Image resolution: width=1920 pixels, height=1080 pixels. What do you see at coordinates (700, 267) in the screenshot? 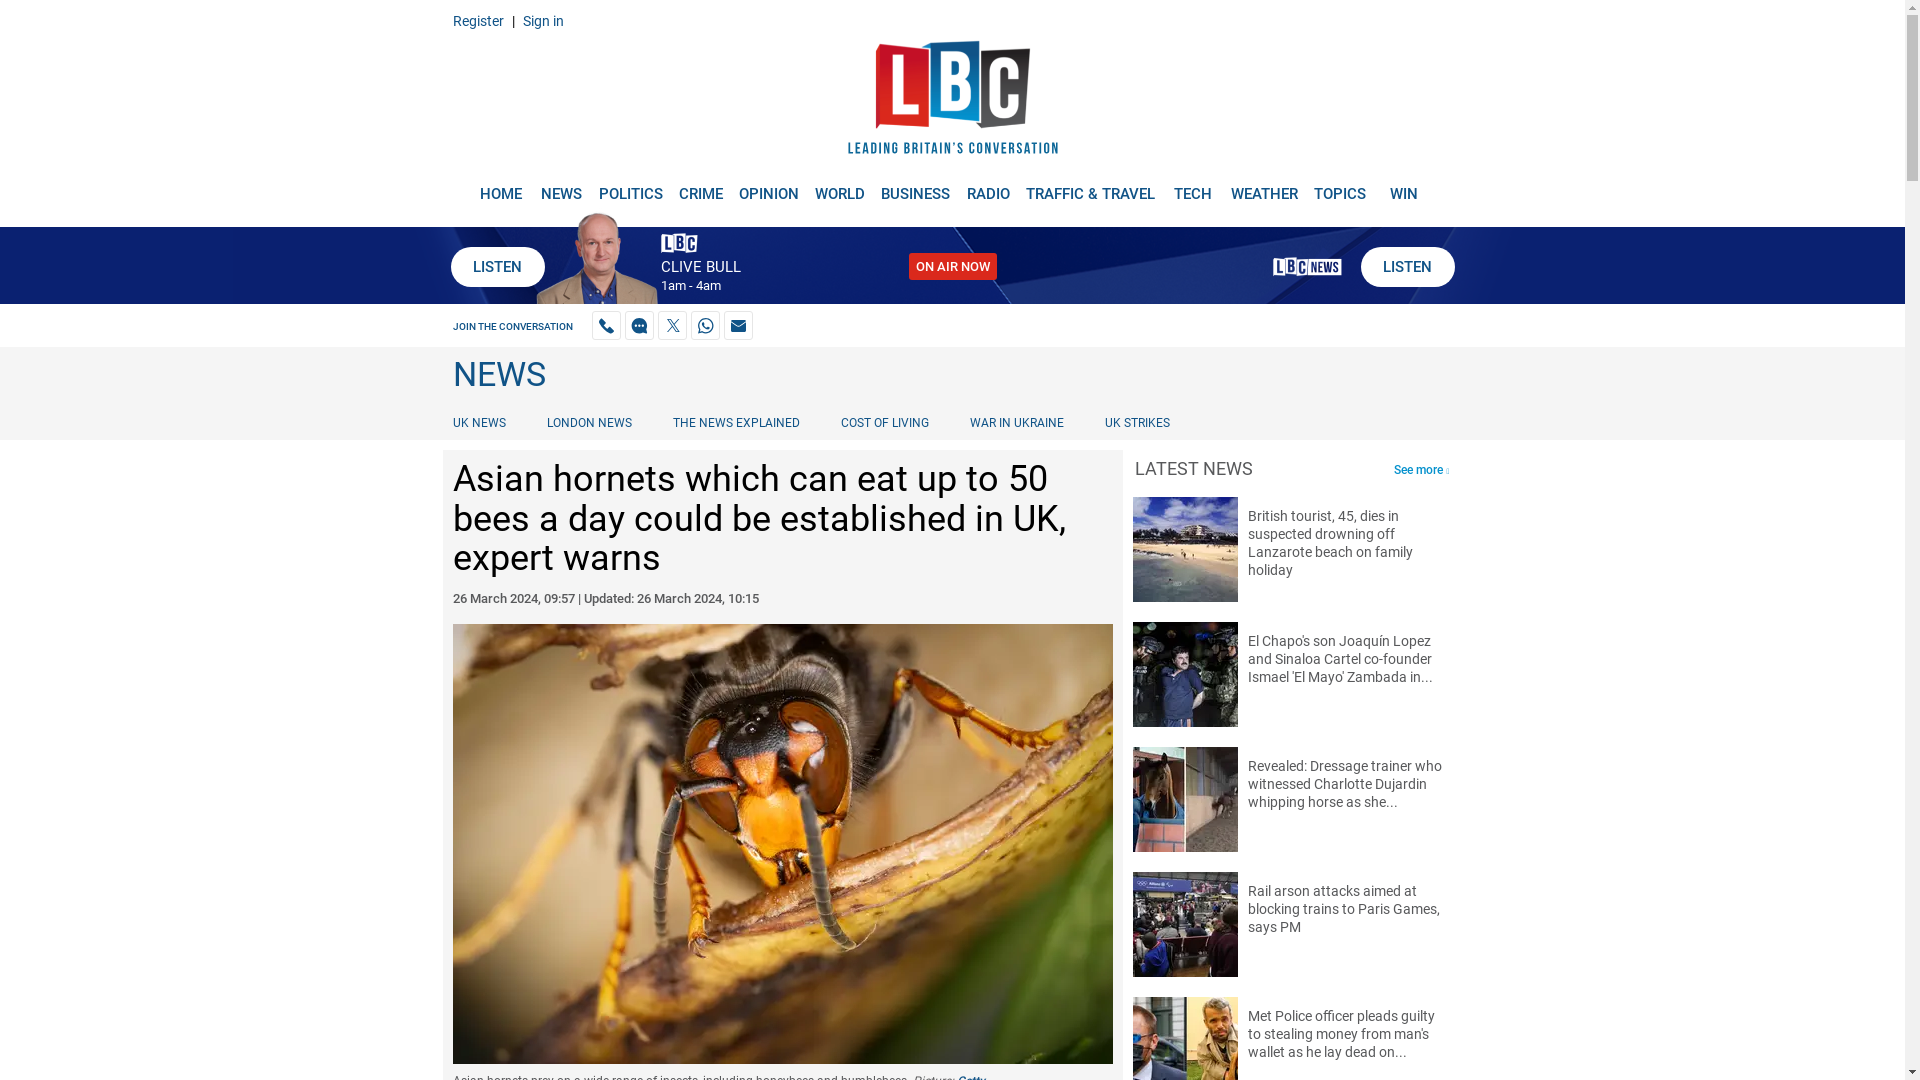
I see `CLIVE BULL` at bounding box center [700, 267].